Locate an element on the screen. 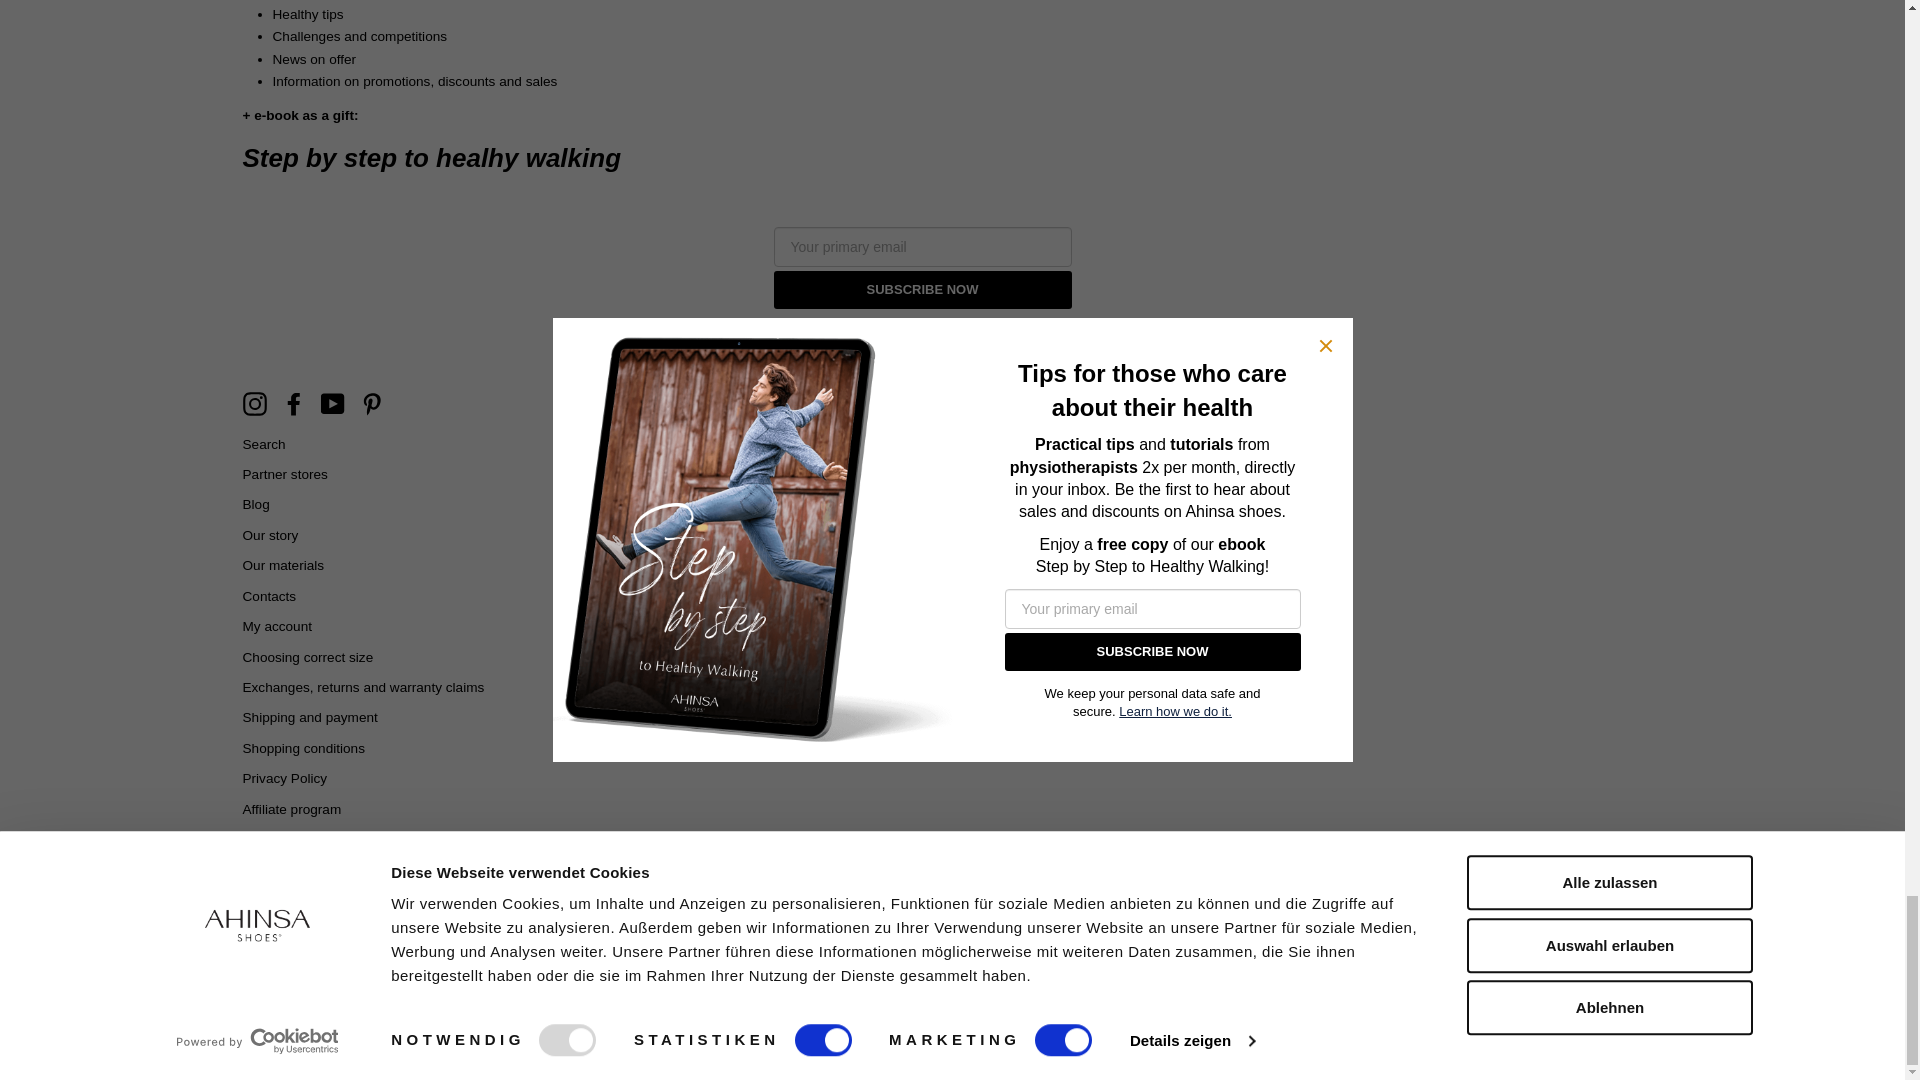  Google Pay is located at coordinates (952, 930).